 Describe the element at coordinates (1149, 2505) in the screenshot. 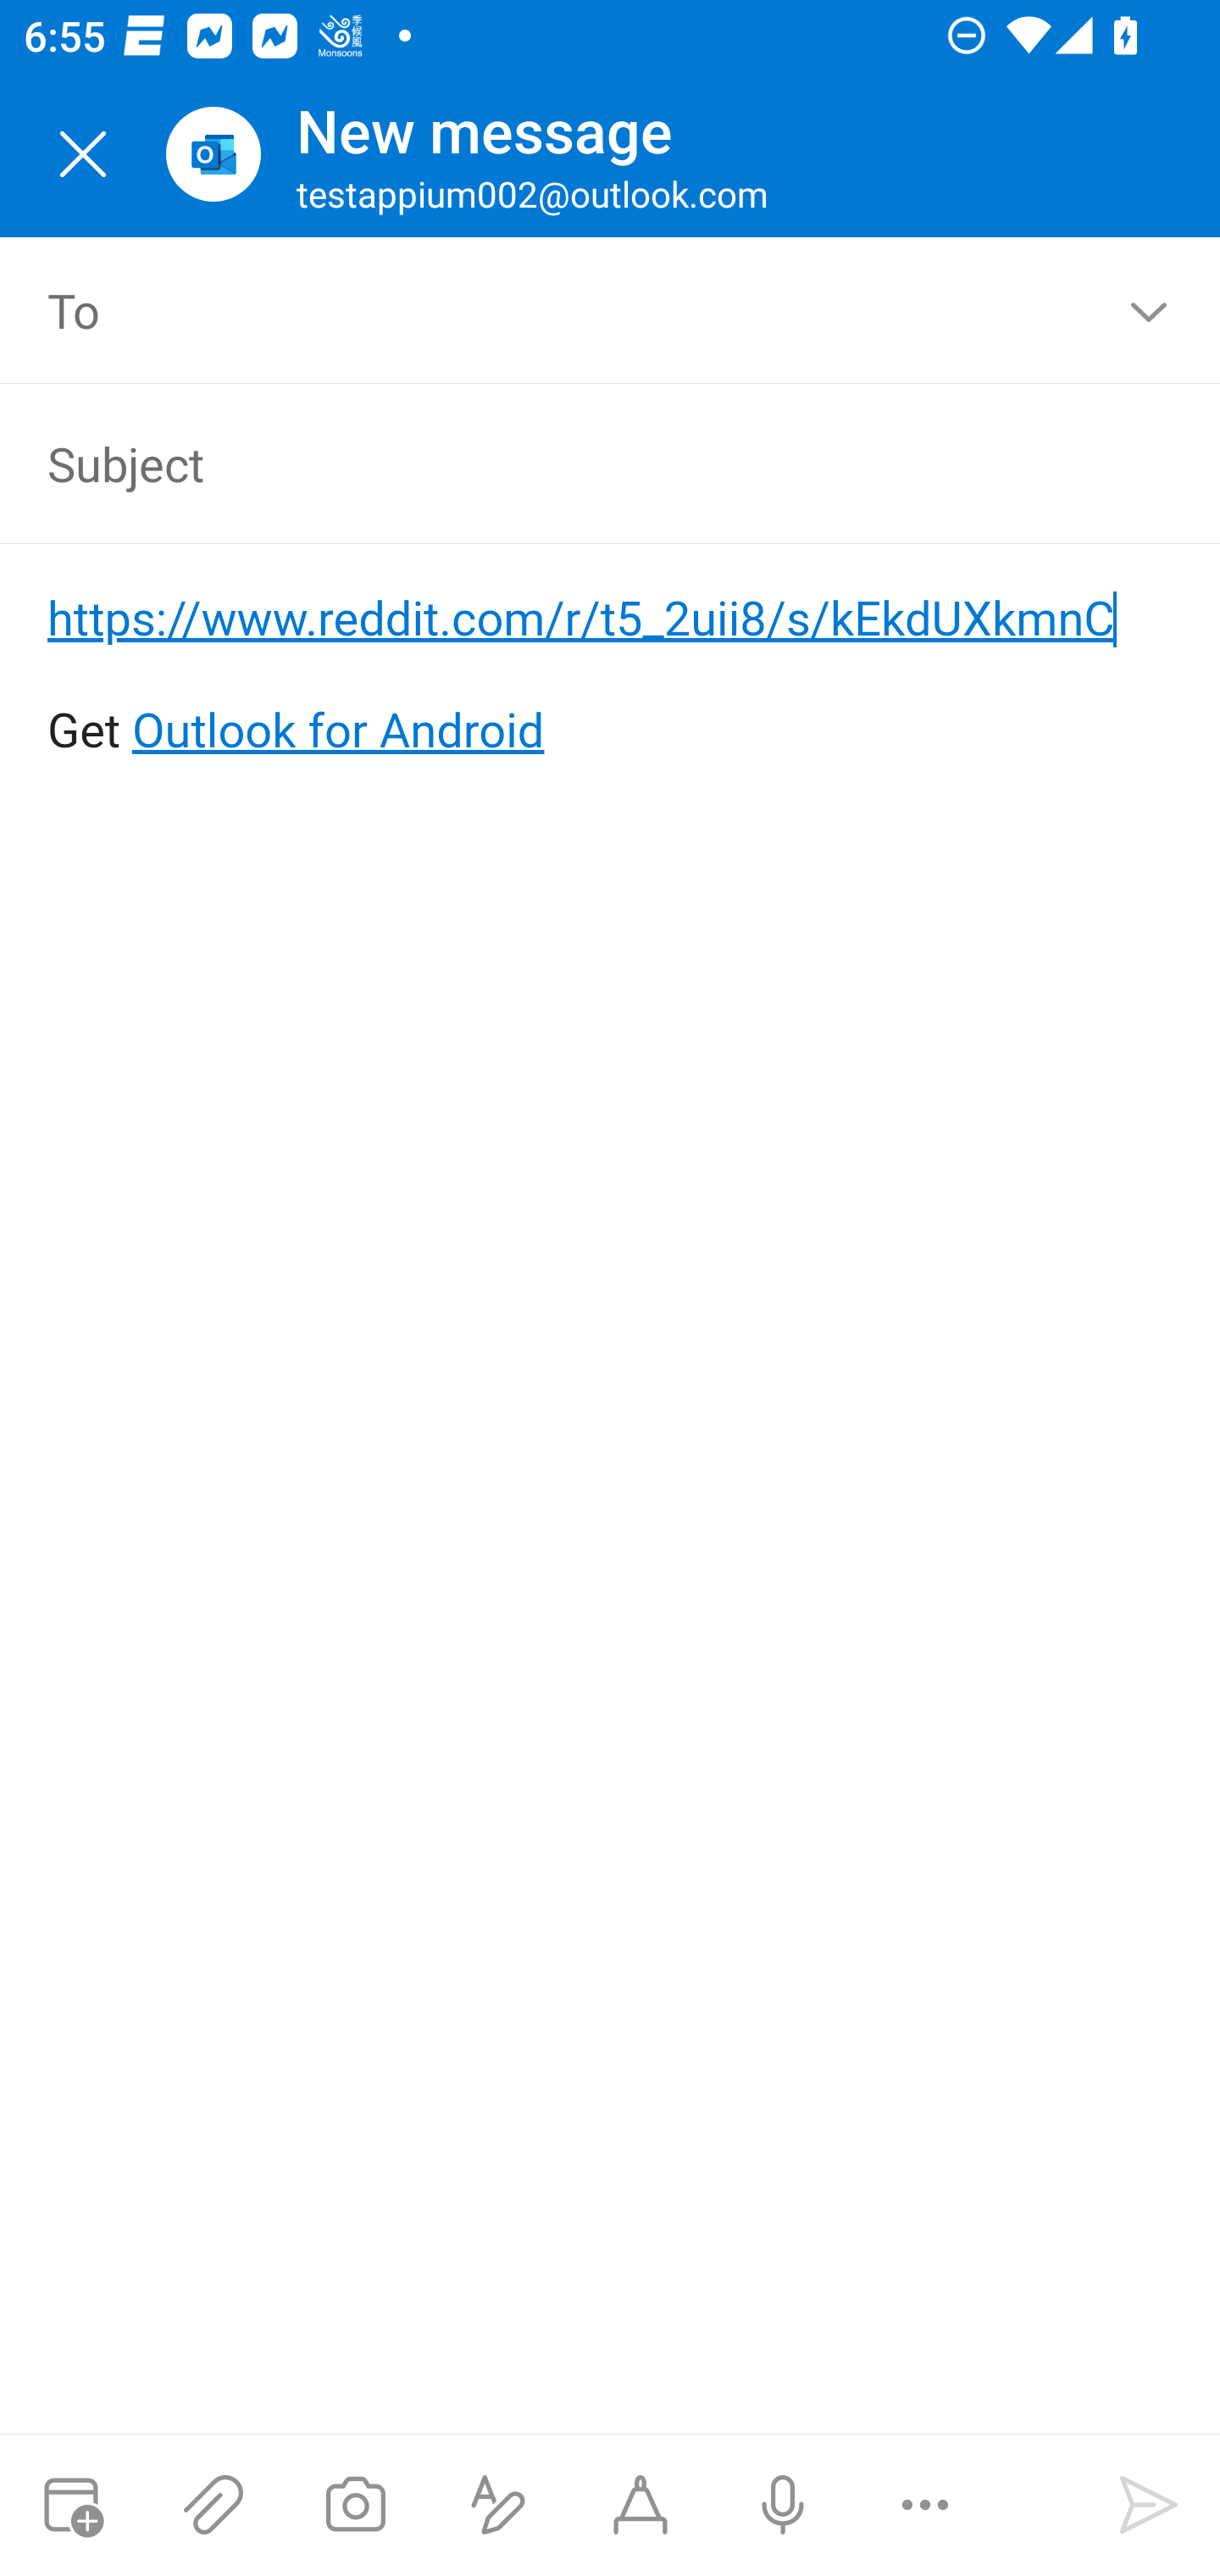

I see `Send` at that location.